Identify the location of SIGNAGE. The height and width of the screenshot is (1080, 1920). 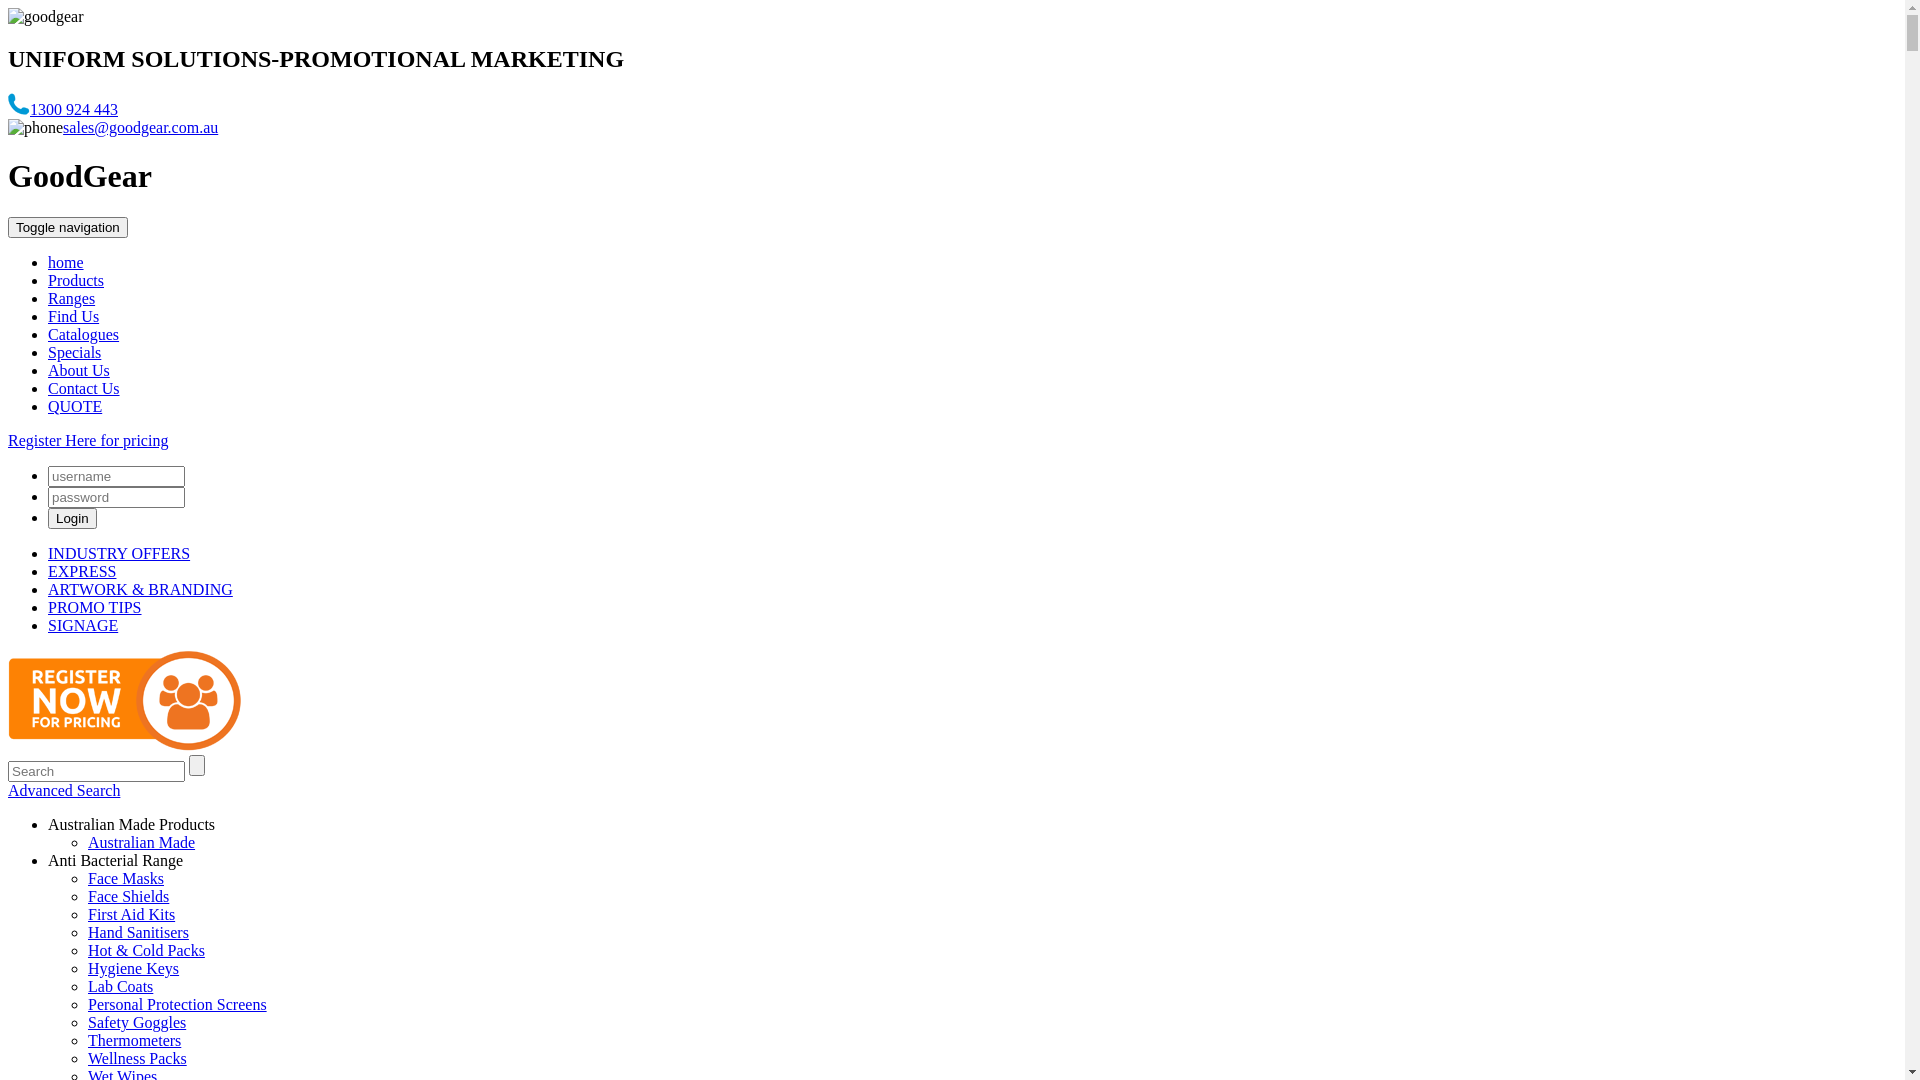
(83, 626).